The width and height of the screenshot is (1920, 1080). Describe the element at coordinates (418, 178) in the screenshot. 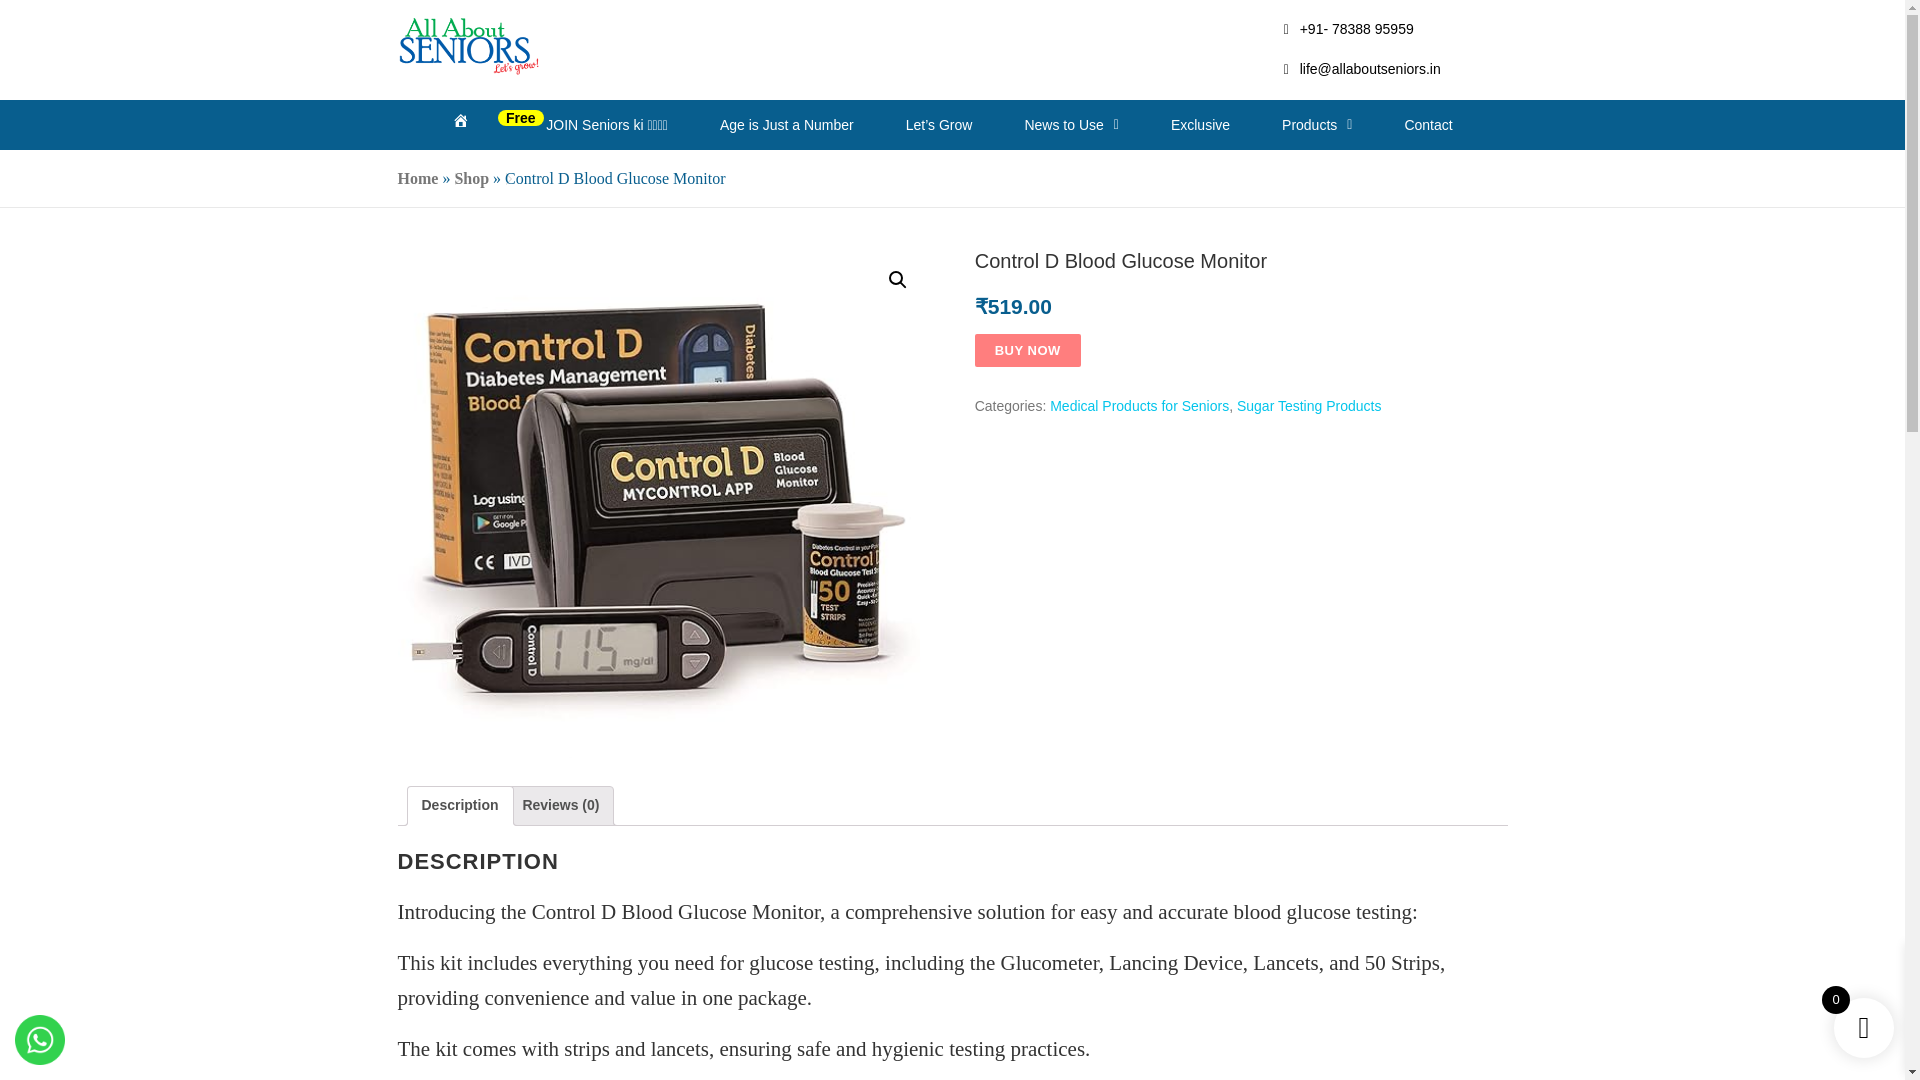

I see `Home` at that location.